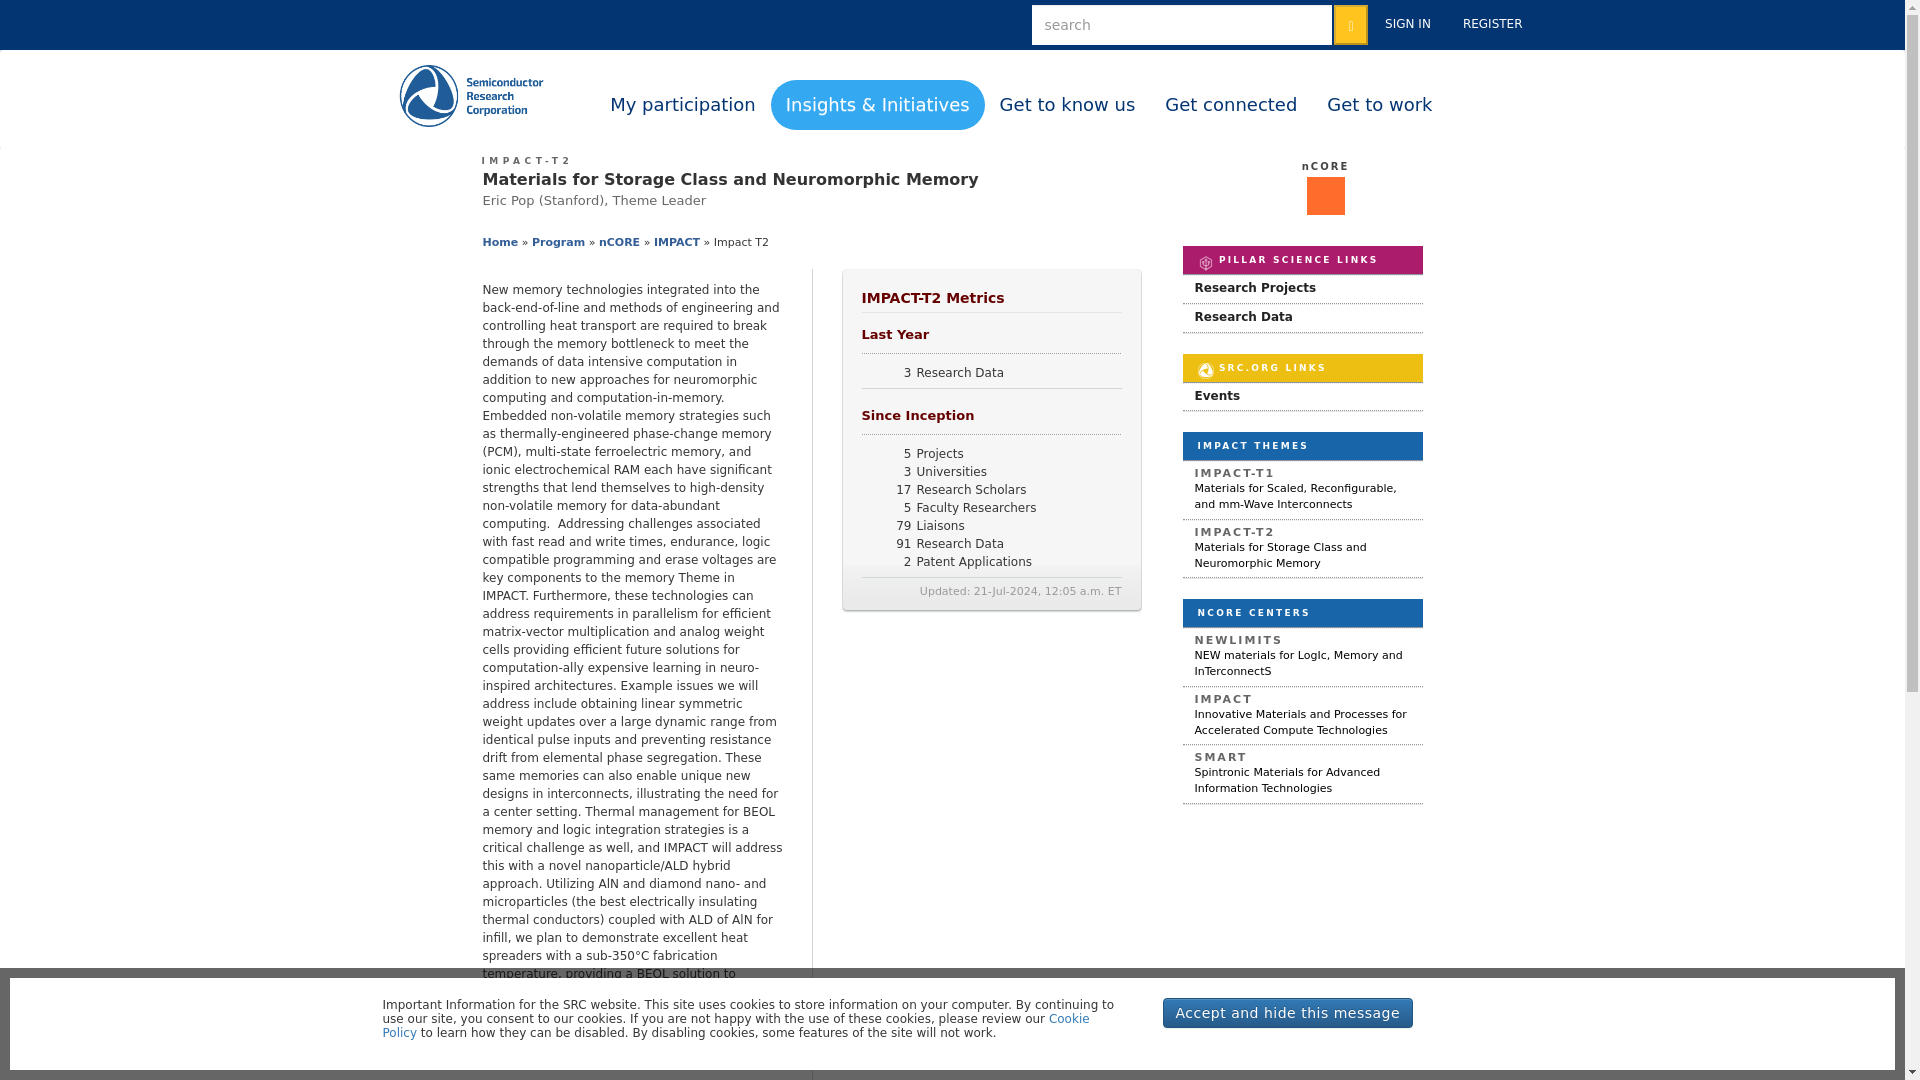 The width and height of the screenshot is (1920, 1080). Describe the element at coordinates (1408, 24) in the screenshot. I see `Sign in here to access all of your SRC content` at that location.